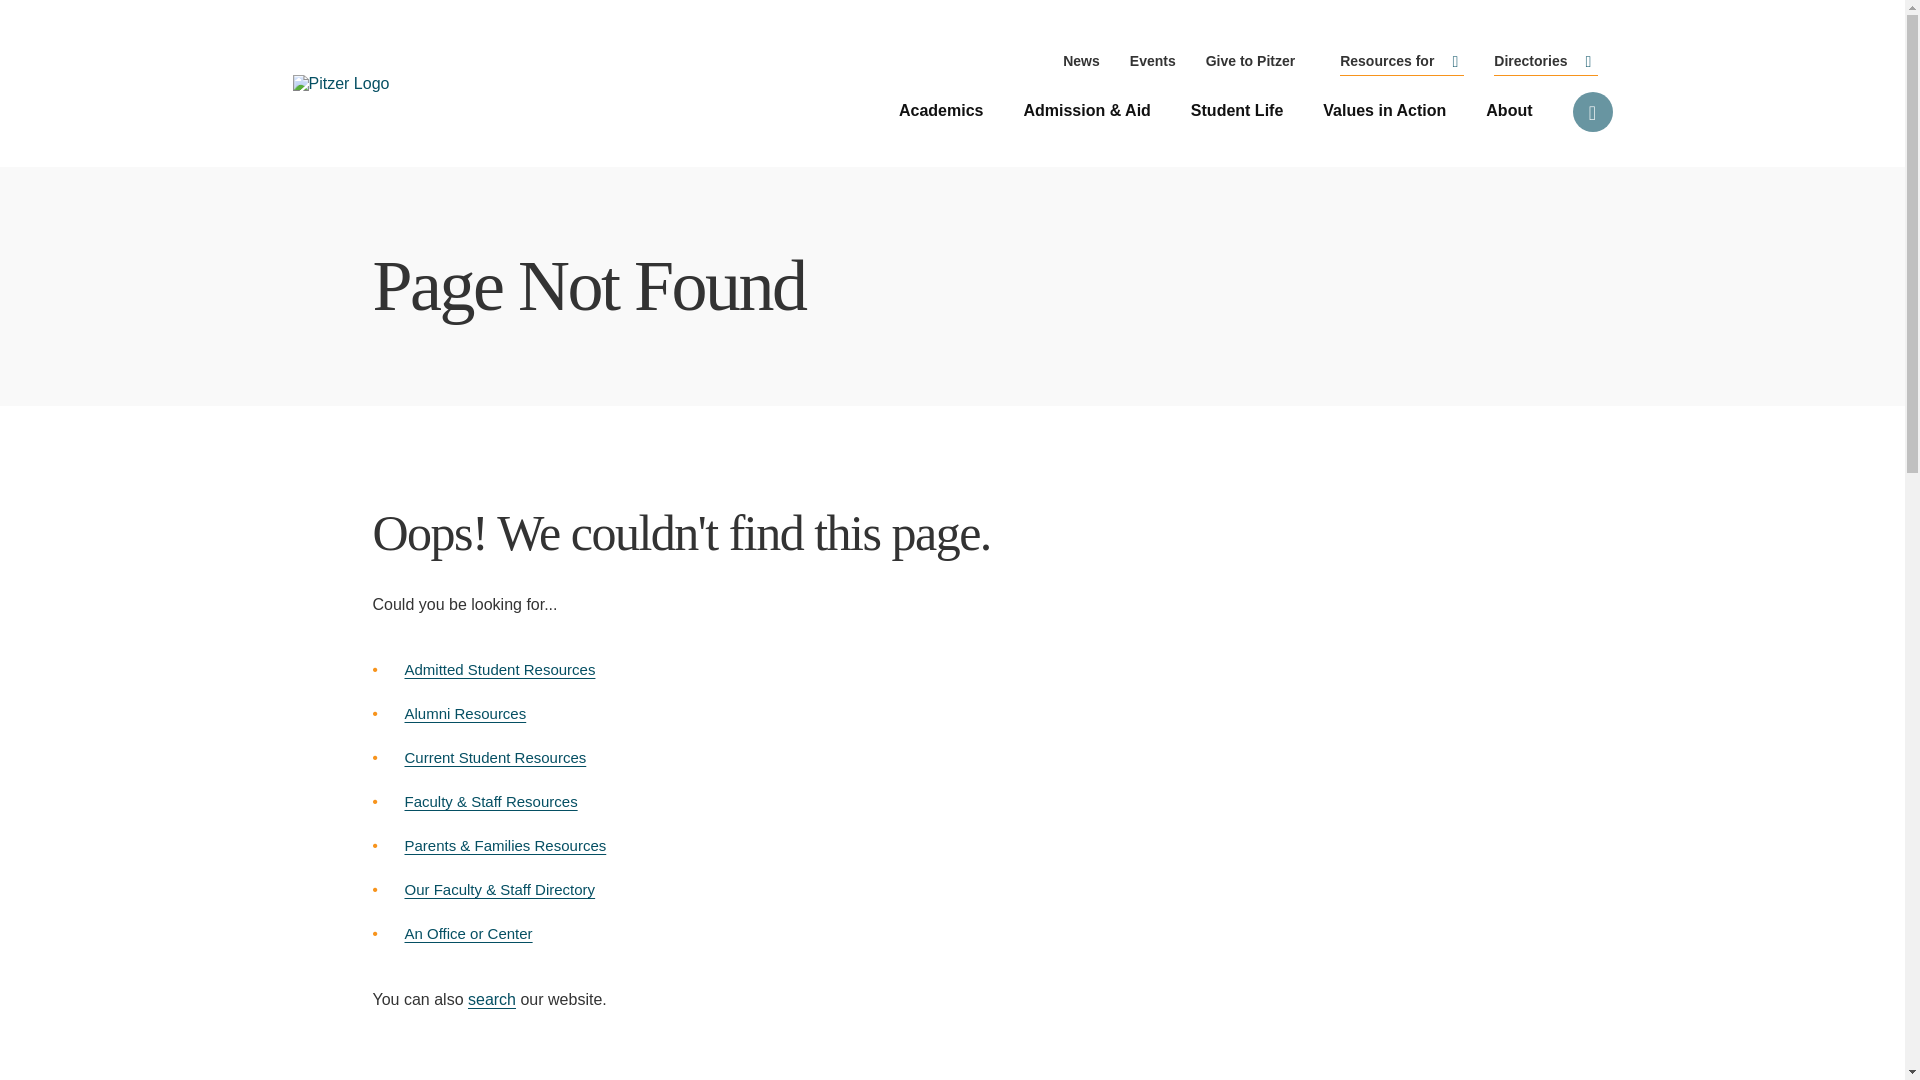 The width and height of the screenshot is (1920, 1080). What do you see at coordinates (941, 110) in the screenshot?
I see `Academics` at bounding box center [941, 110].